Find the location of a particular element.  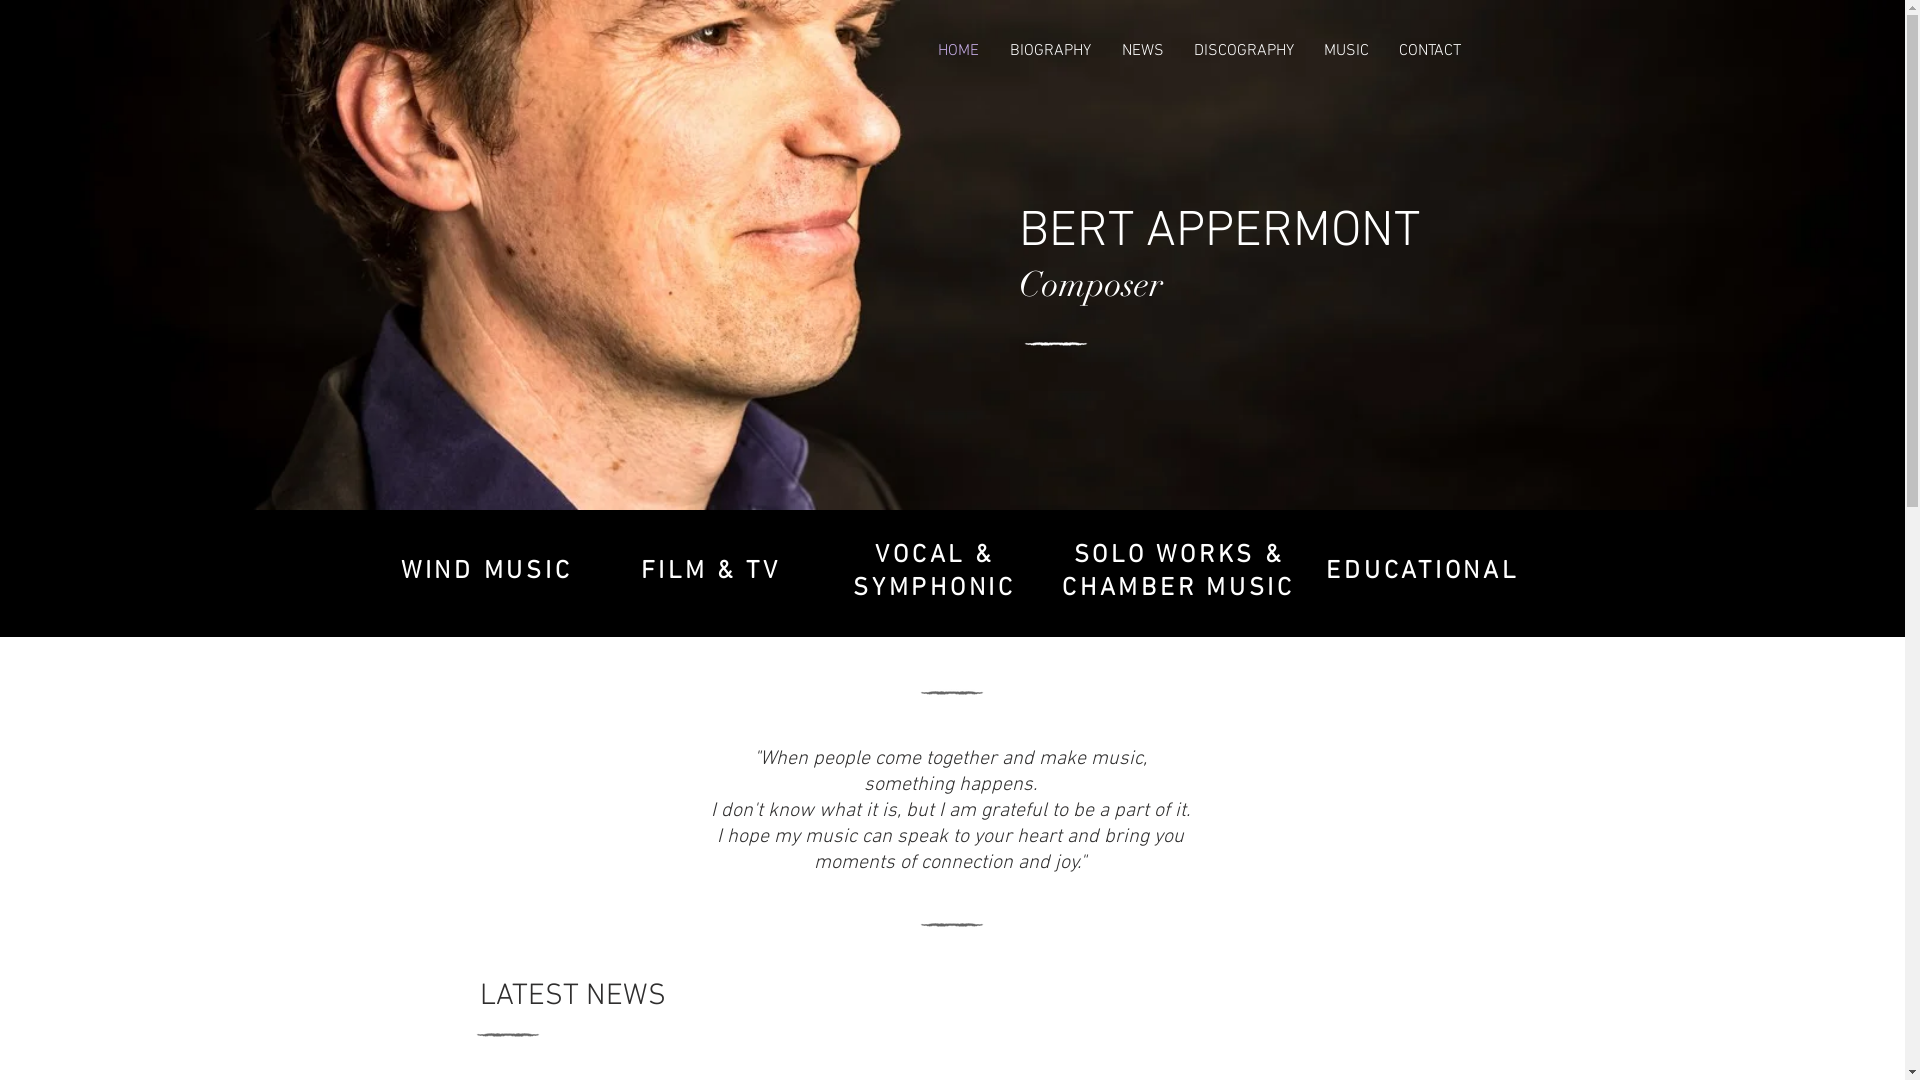

EDUCATIONAL is located at coordinates (1422, 569).